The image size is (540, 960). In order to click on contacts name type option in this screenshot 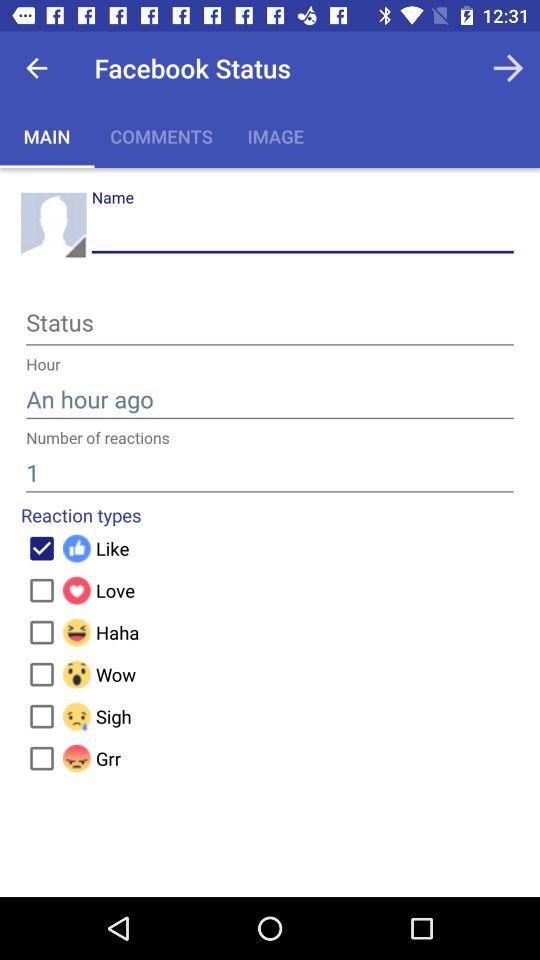, I will do `click(302, 232)`.